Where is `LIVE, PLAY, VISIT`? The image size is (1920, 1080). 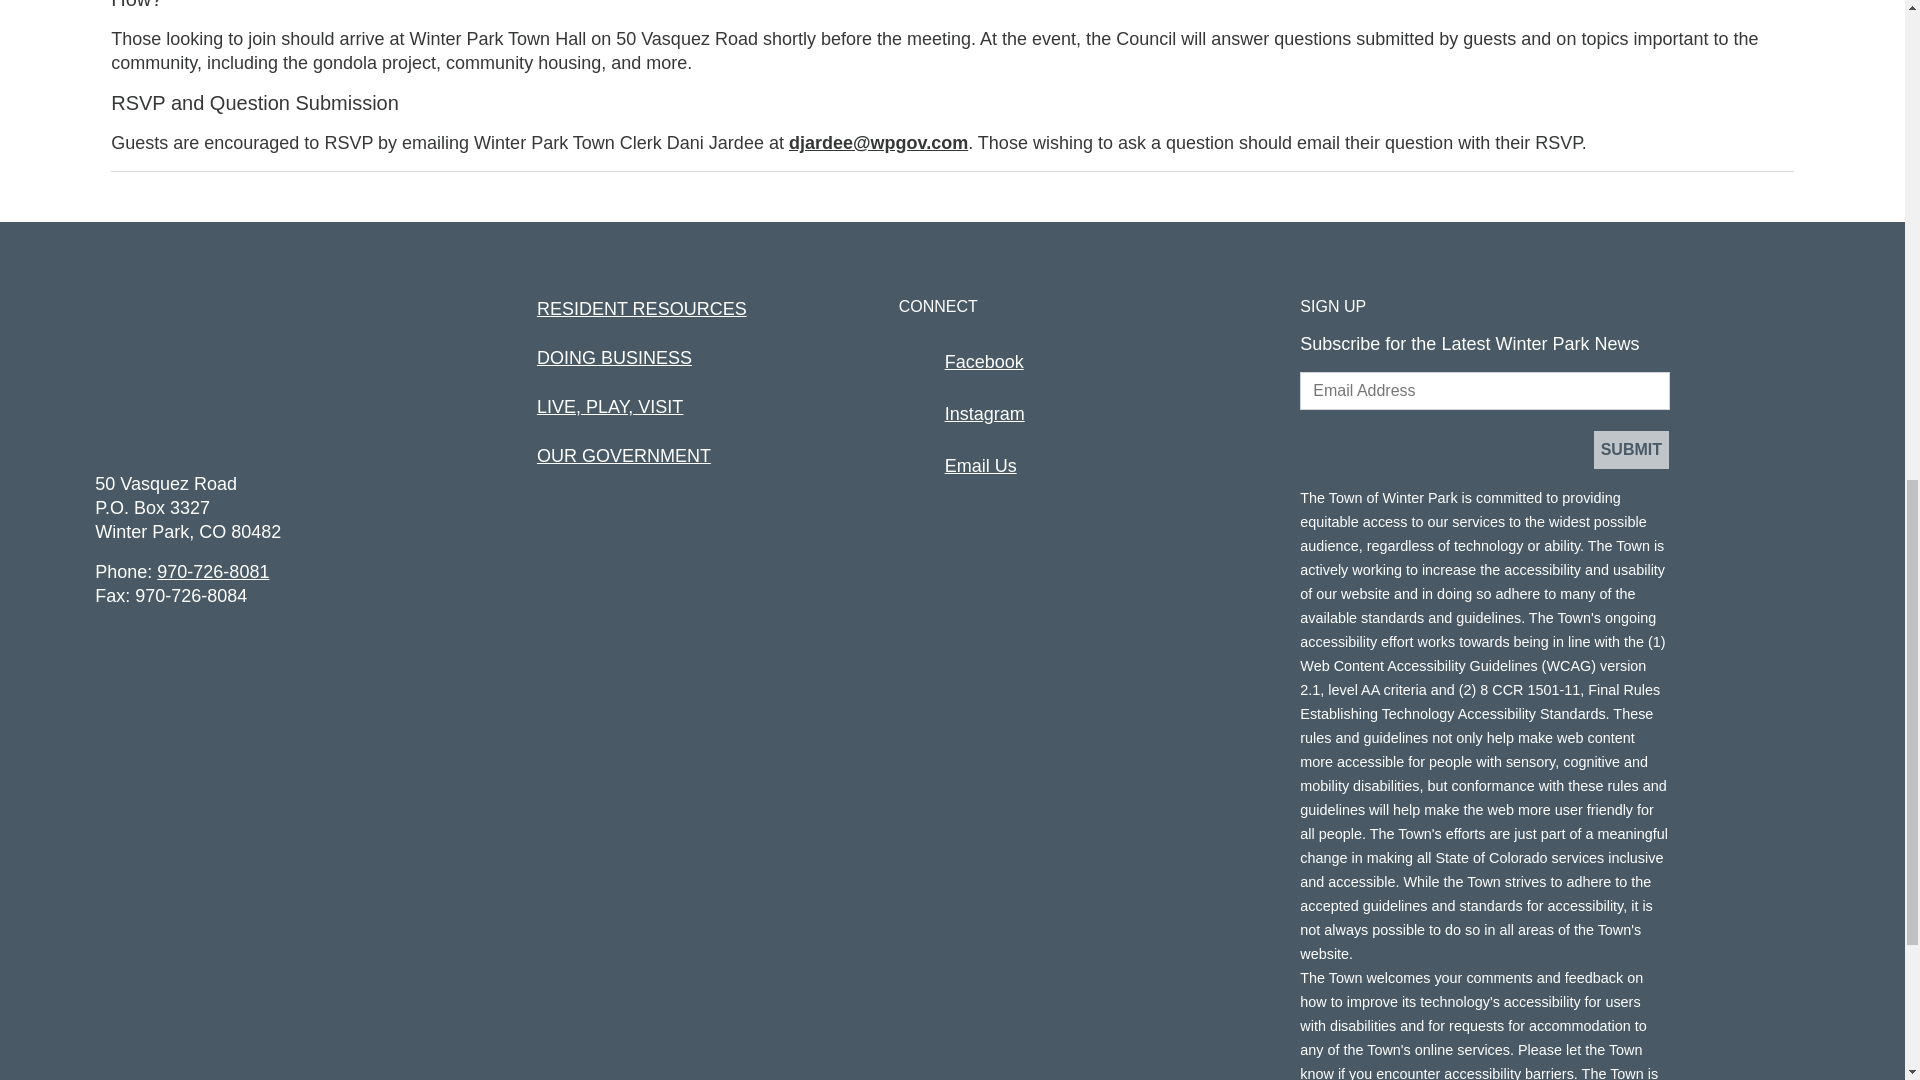
LIVE, PLAY, VISIT is located at coordinates (610, 406).